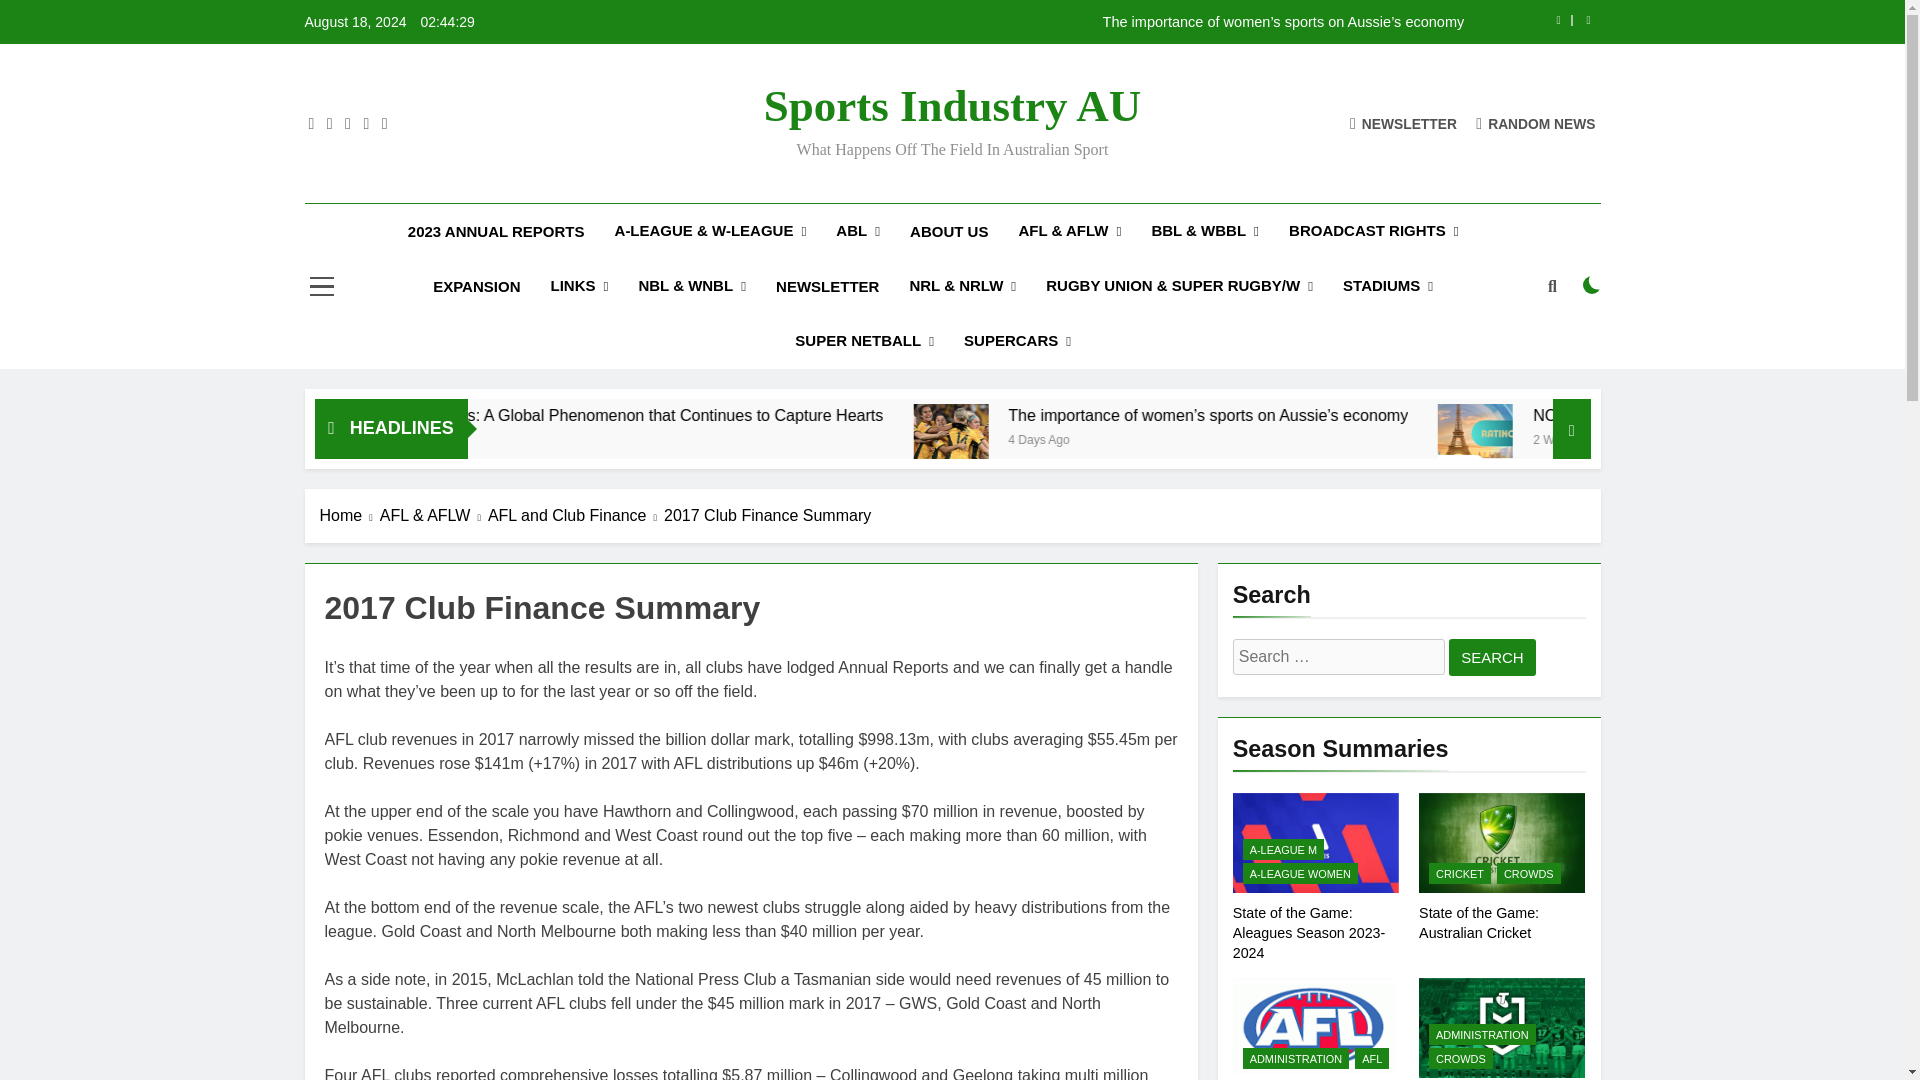 The height and width of the screenshot is (1080, 1920). What do you see at coordinates (1403, 122) in the screenshot?
I see `NEWSLETTER` at bounding box center [1403, 122].